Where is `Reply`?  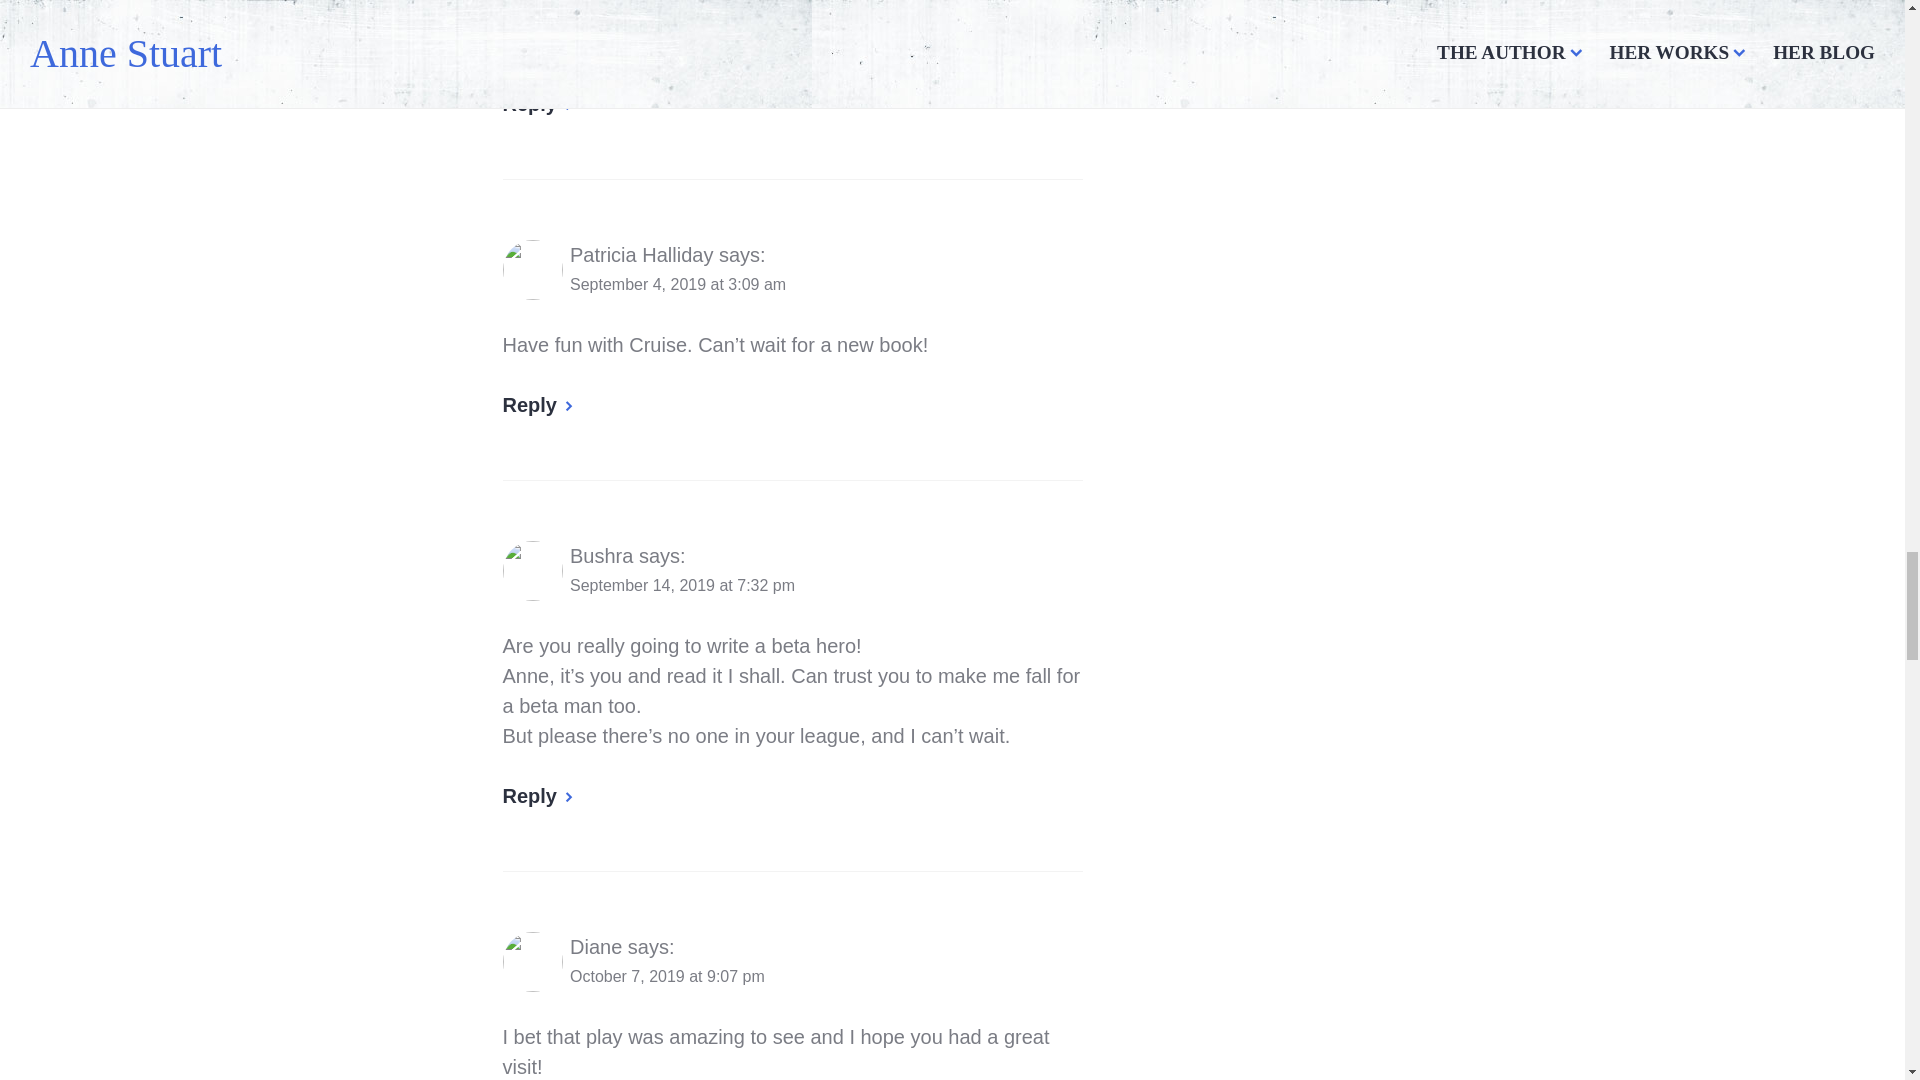
Reply is located at coordinates (538, 404).